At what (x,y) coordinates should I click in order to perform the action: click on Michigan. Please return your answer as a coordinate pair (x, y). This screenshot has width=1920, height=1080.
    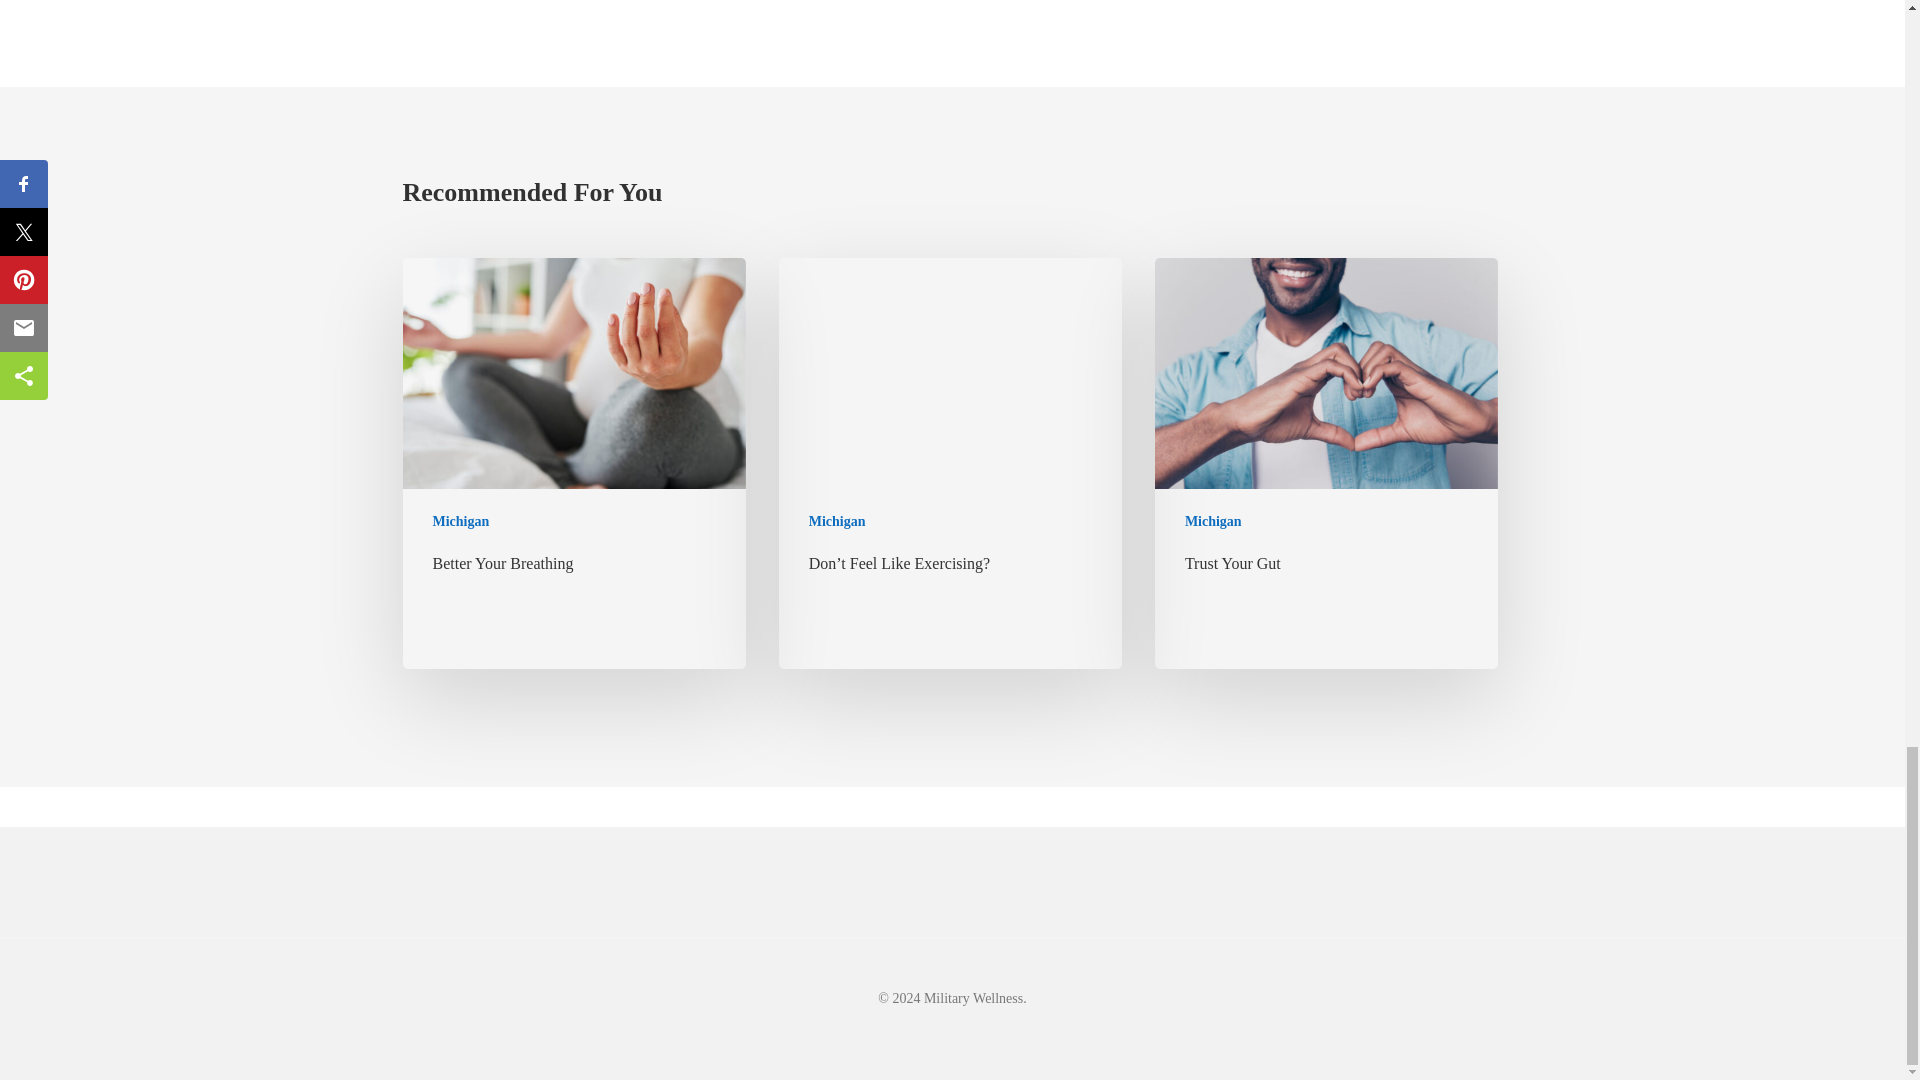
    Looking at the image, I should click on (836, 520).